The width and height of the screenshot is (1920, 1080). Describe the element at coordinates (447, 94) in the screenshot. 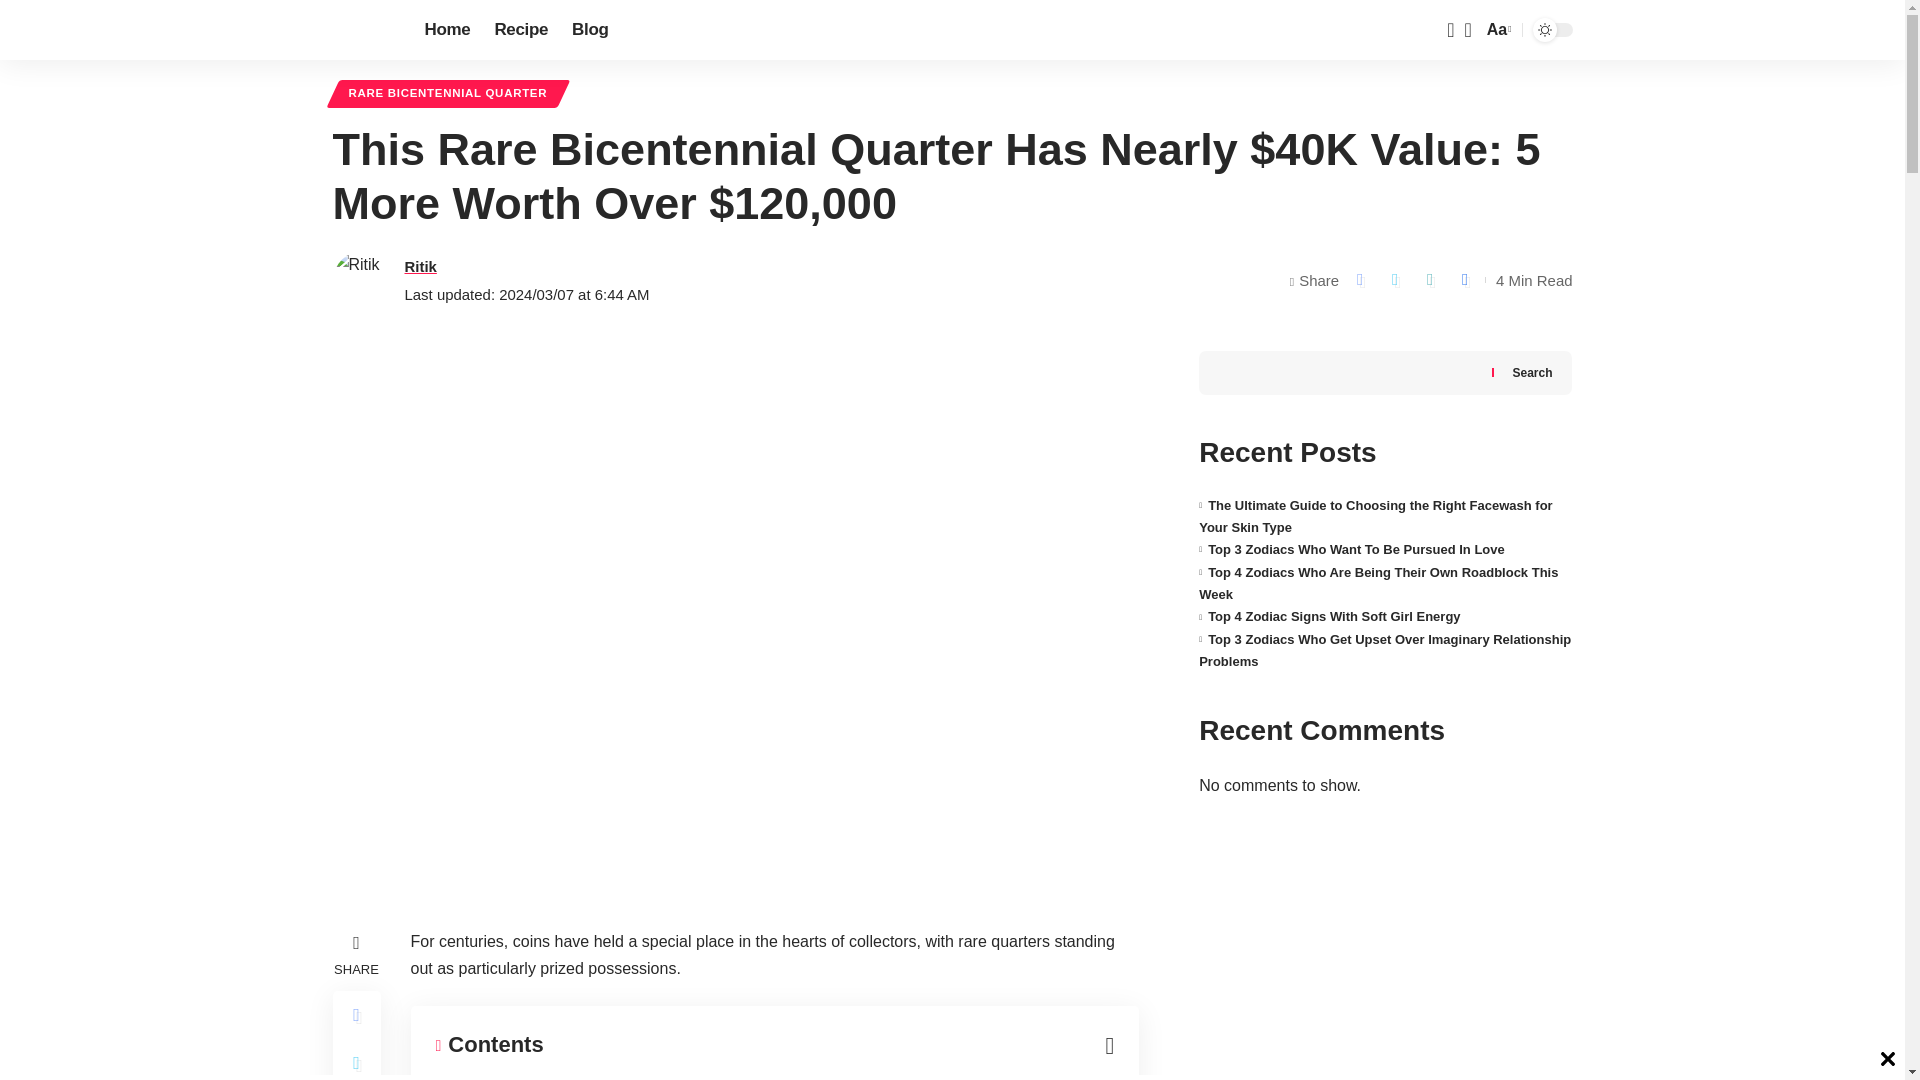

I see `RARE BICENTENNIAL QUARTER` at that location.